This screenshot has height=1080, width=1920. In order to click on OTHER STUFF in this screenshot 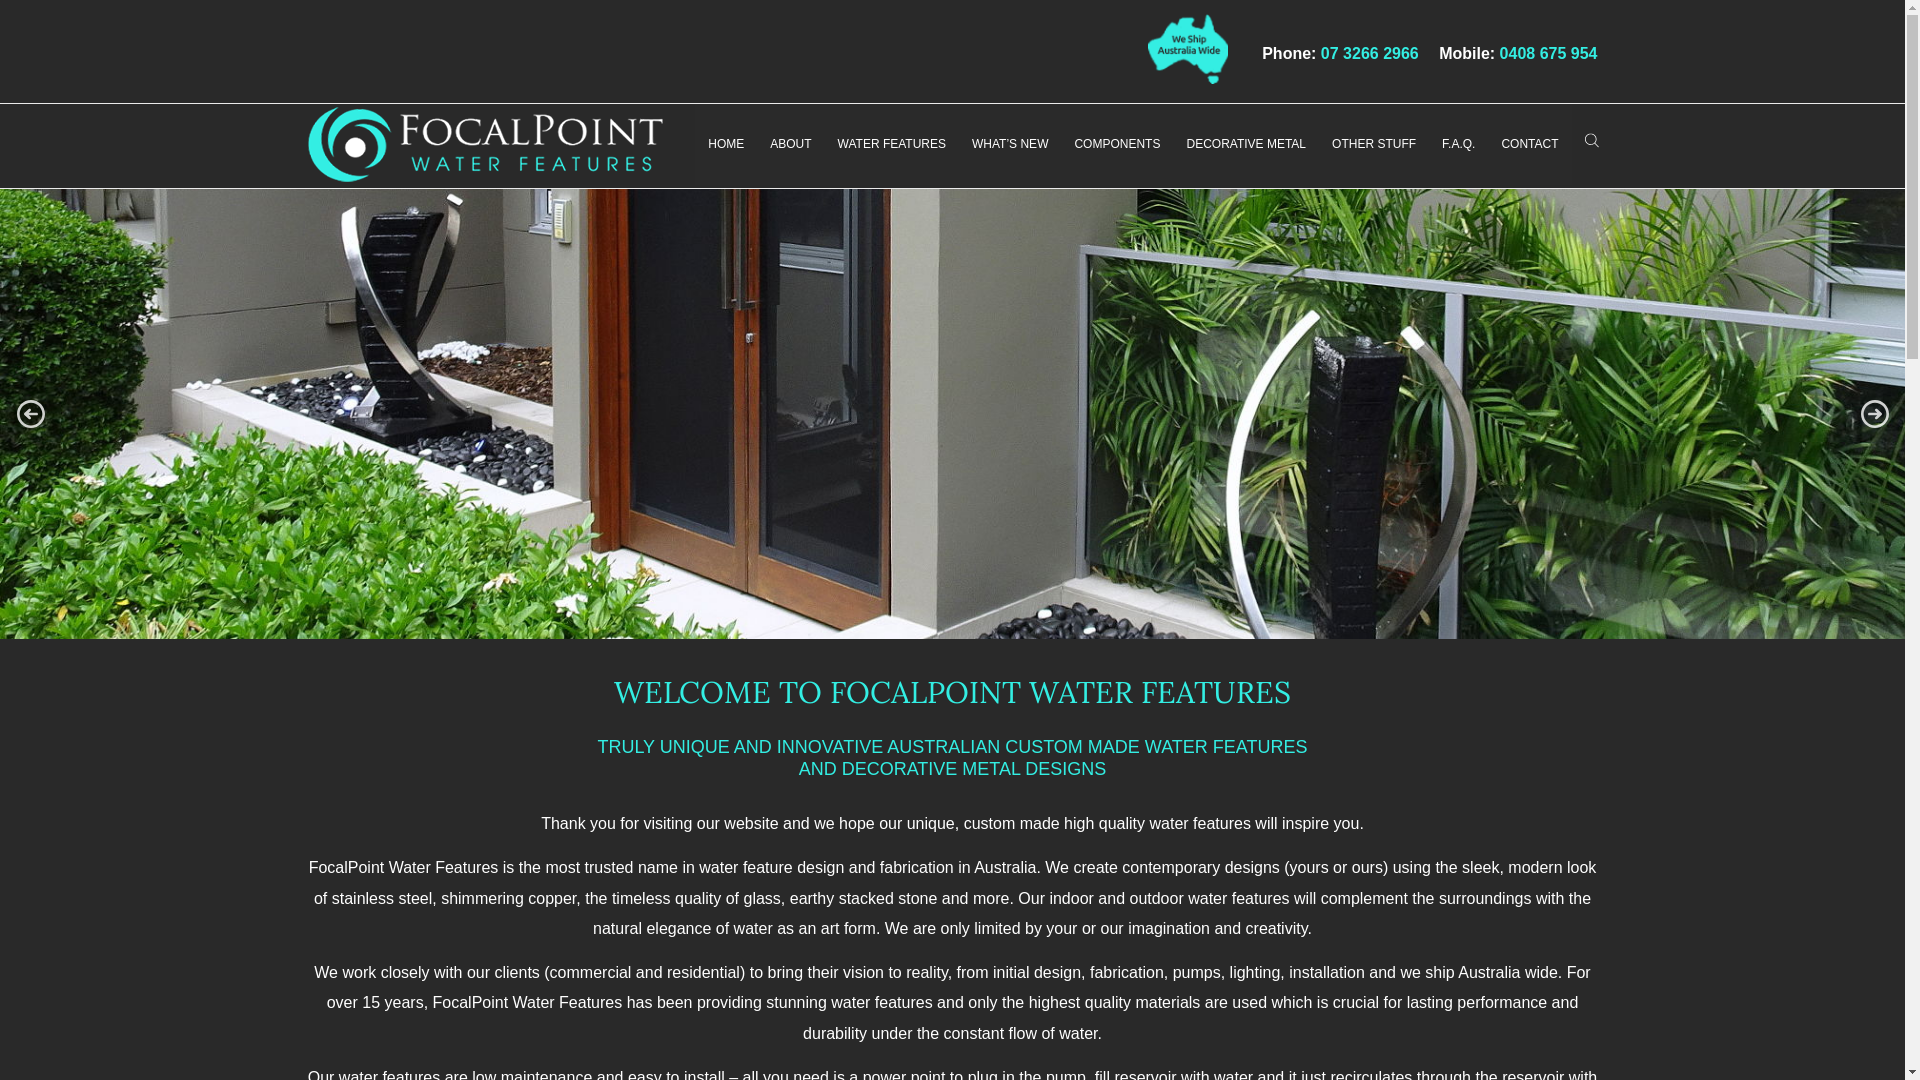, I will do `click(1374, 142)`.